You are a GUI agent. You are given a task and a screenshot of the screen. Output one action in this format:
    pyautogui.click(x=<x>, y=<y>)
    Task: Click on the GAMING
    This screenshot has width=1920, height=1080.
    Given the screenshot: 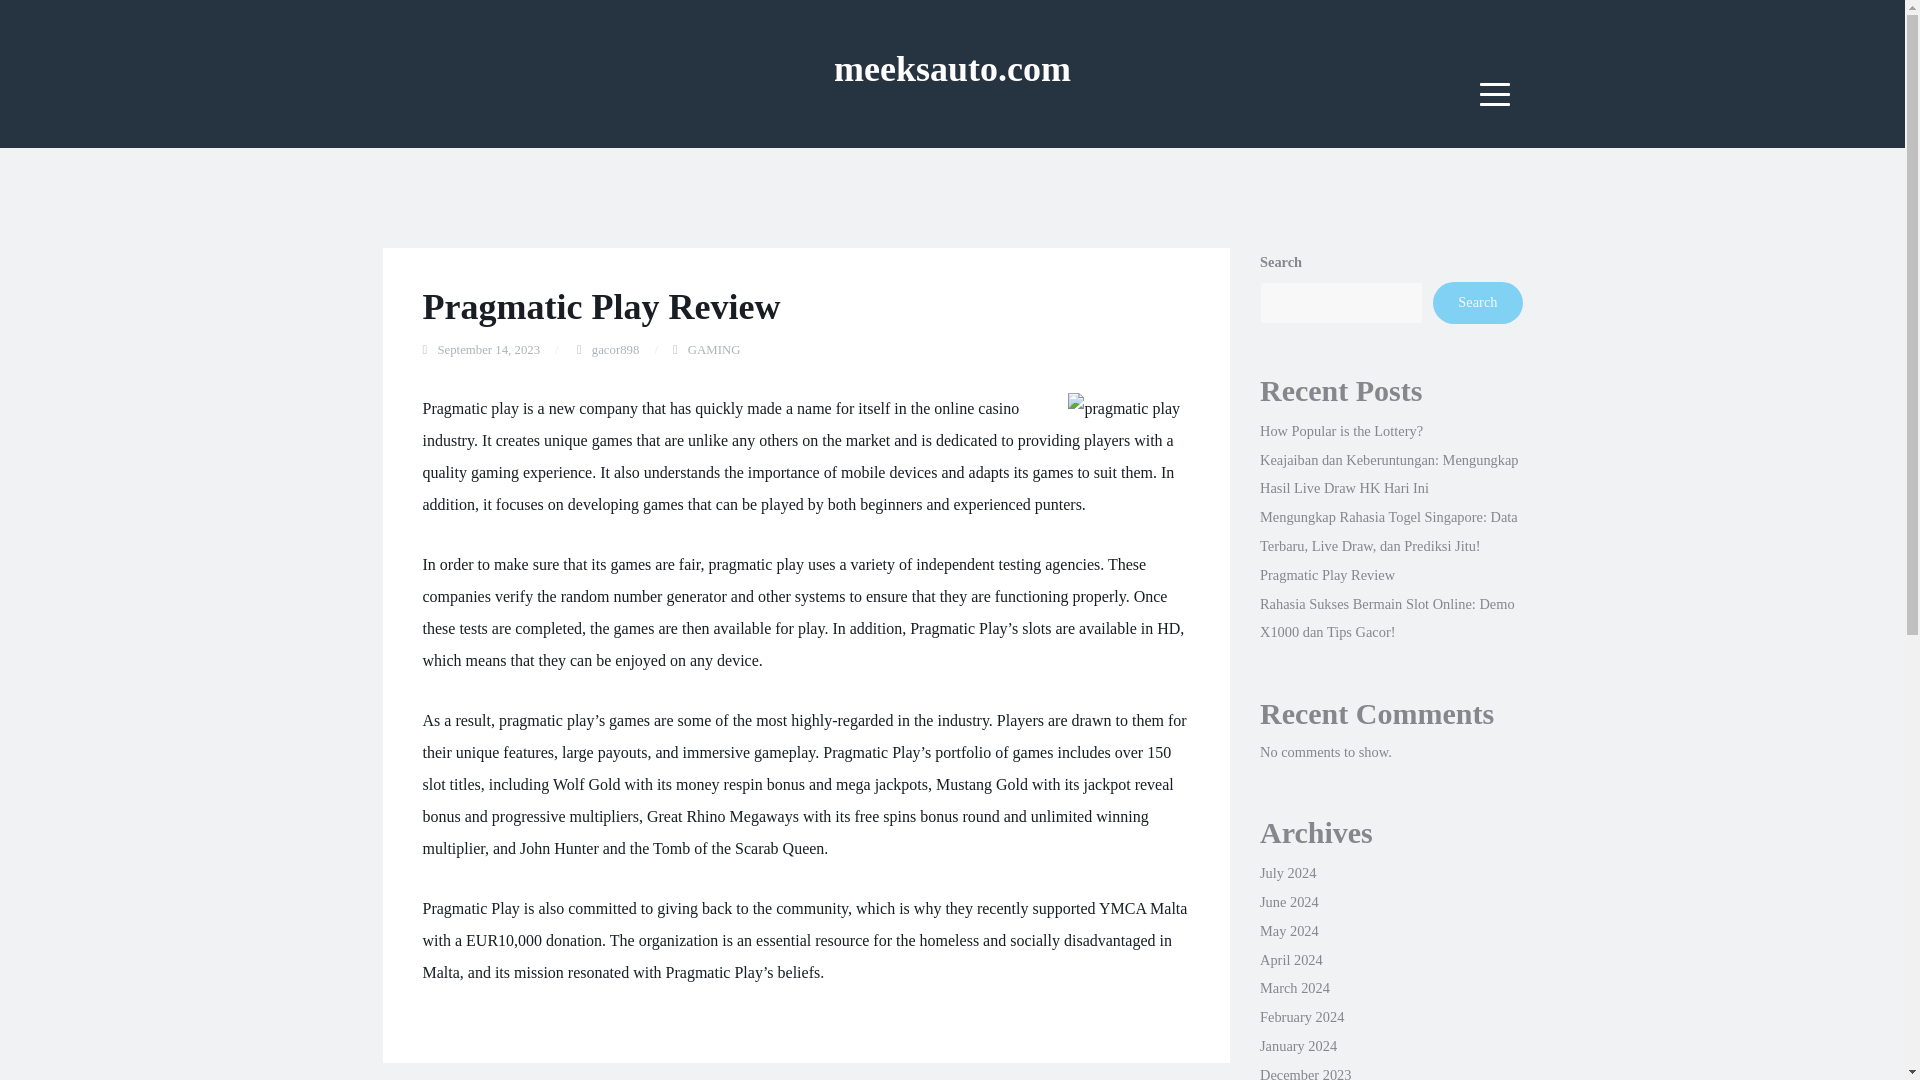 What is the action you would take?
    pyautogui.click(x=714, y=350)
    